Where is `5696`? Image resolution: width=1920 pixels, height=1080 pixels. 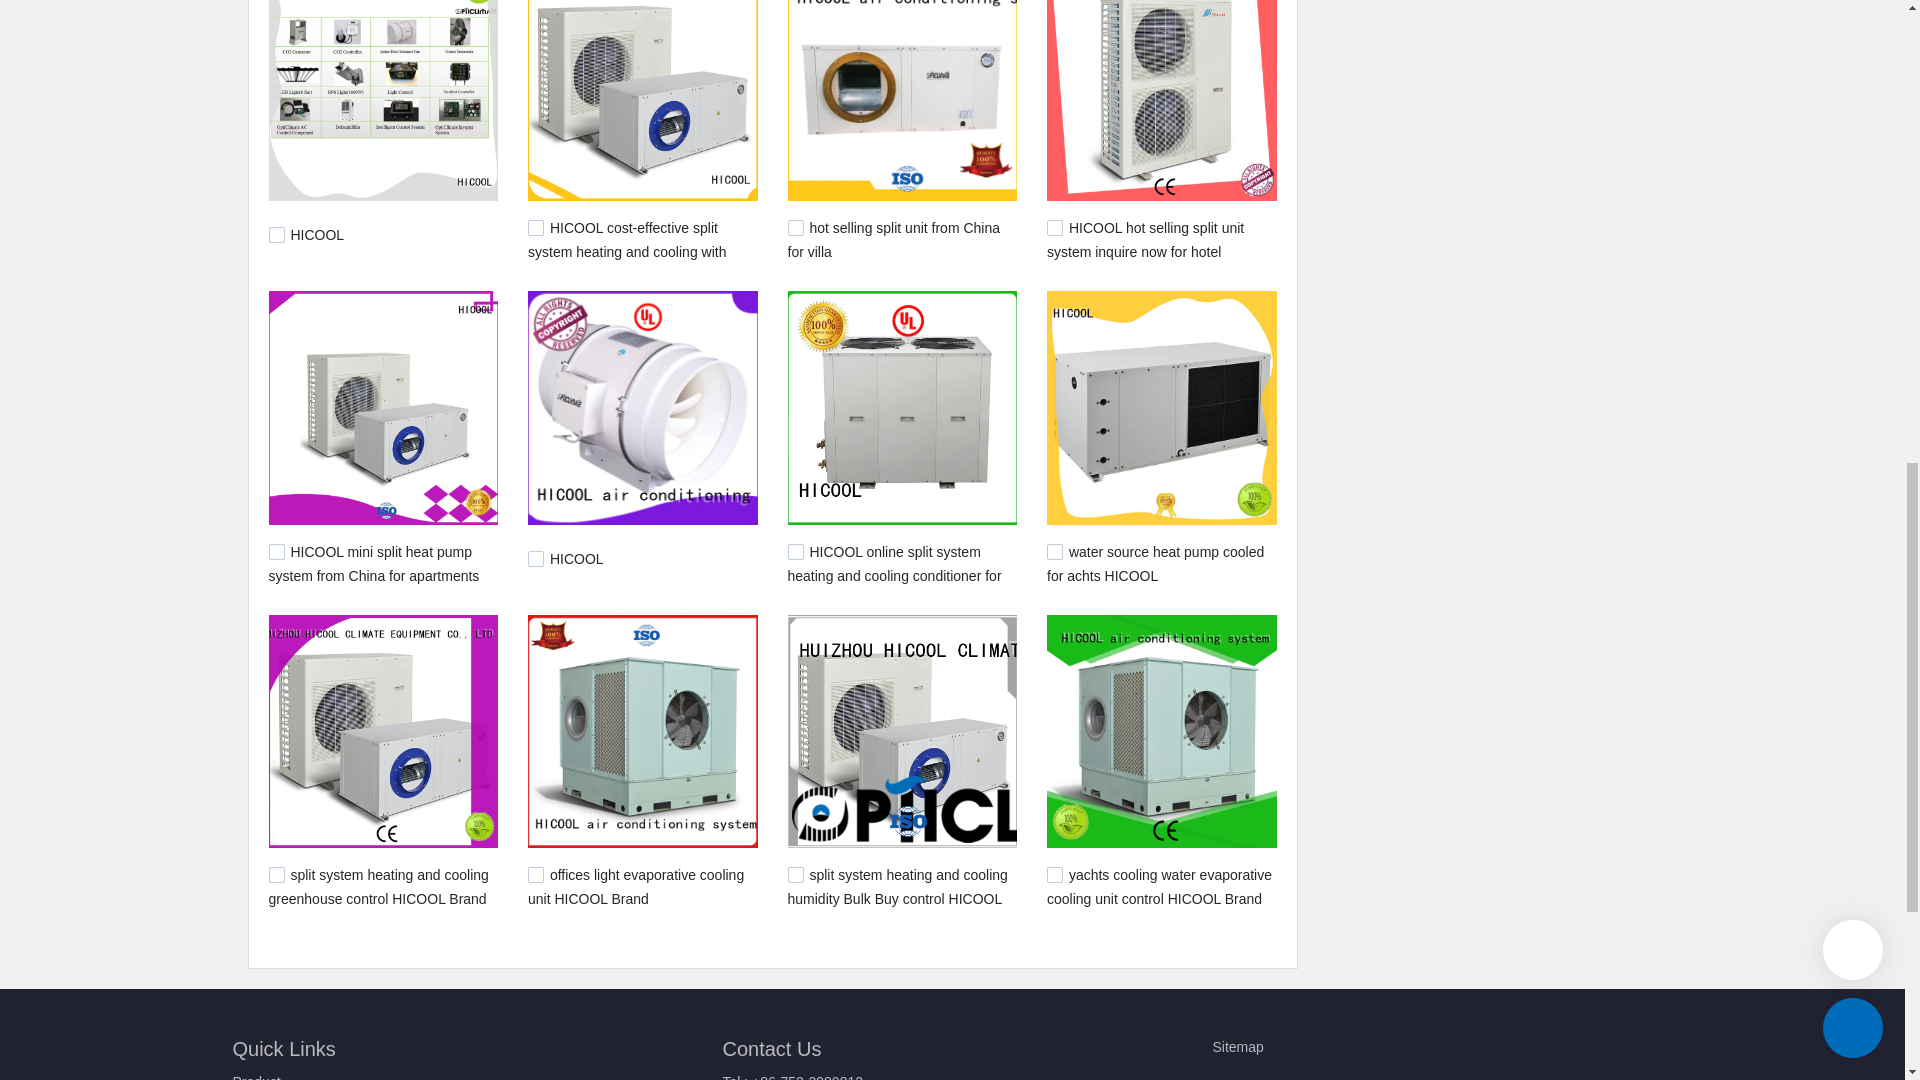
5696 is located at coordinates (276, 552).